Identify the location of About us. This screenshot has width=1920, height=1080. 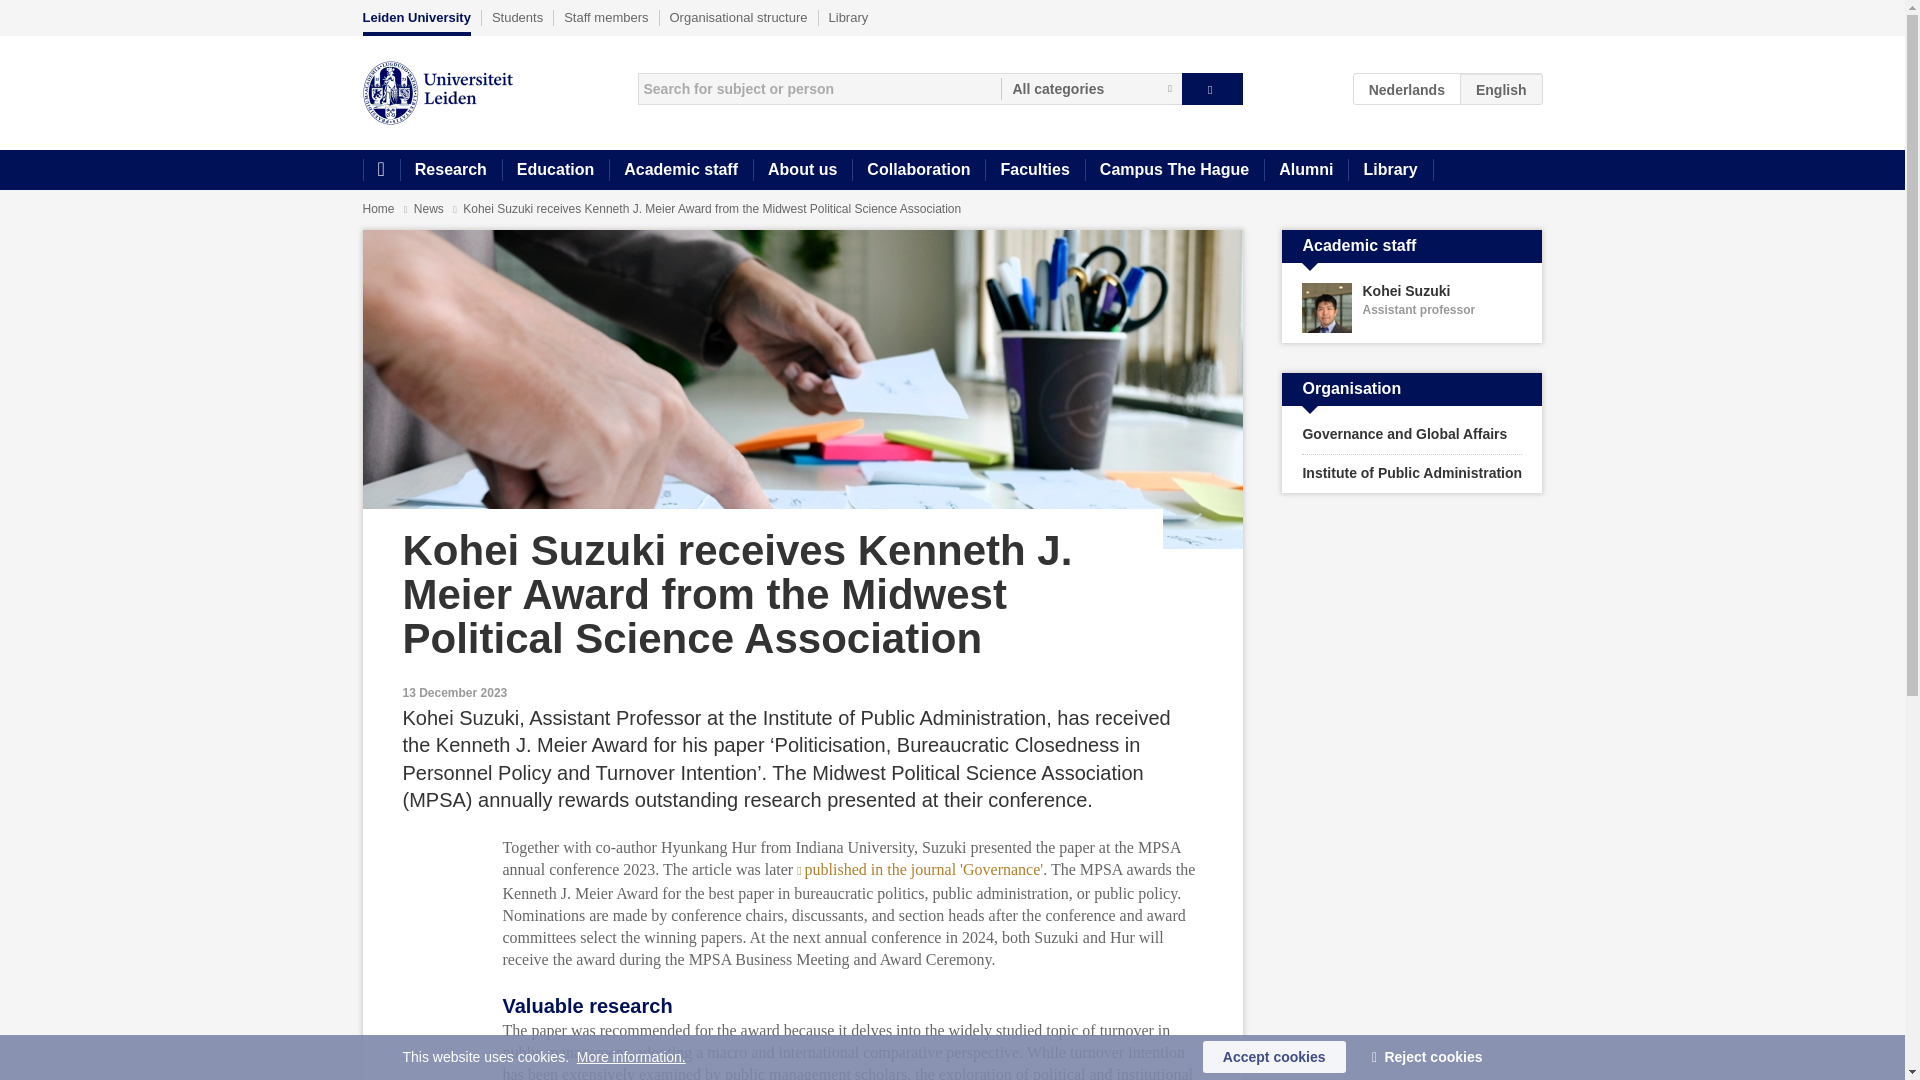
(802, 170).